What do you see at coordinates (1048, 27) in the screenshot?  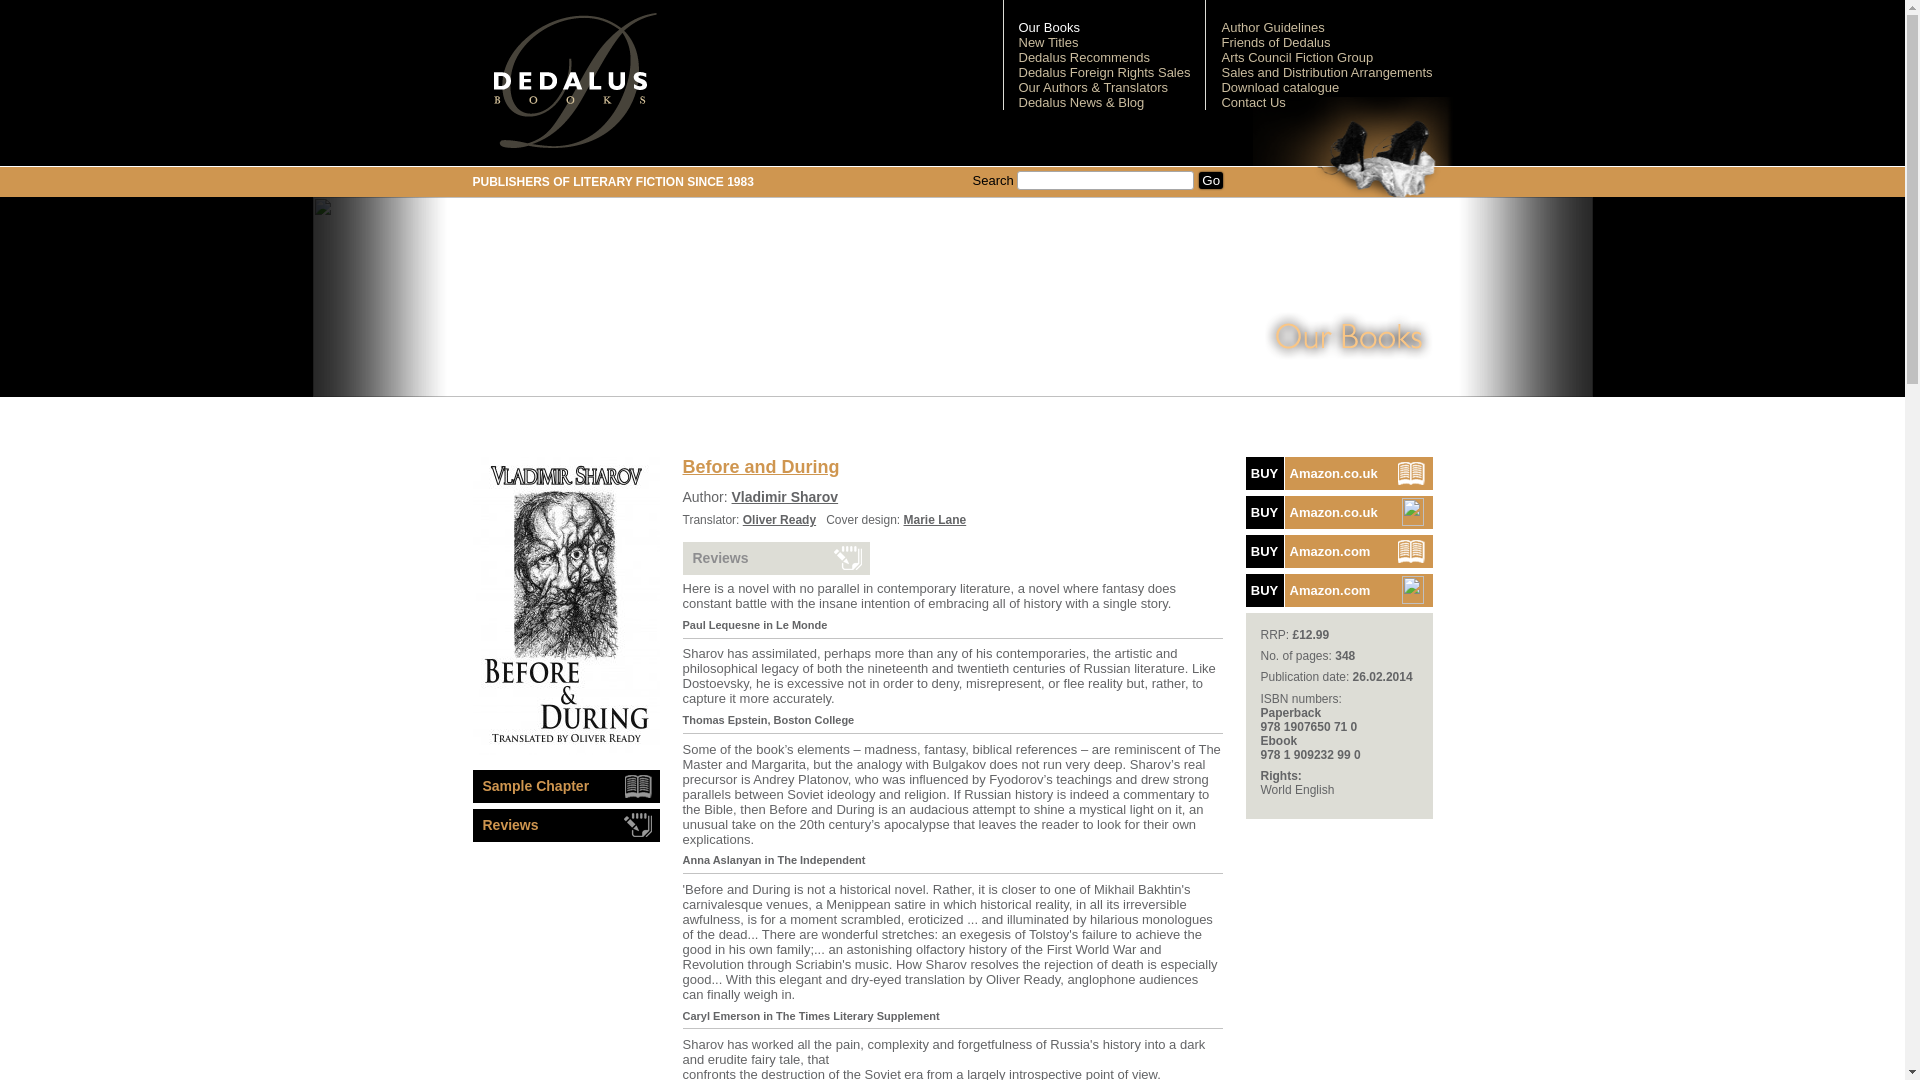 I see `Our Books` at bounding box center [1048, 27].